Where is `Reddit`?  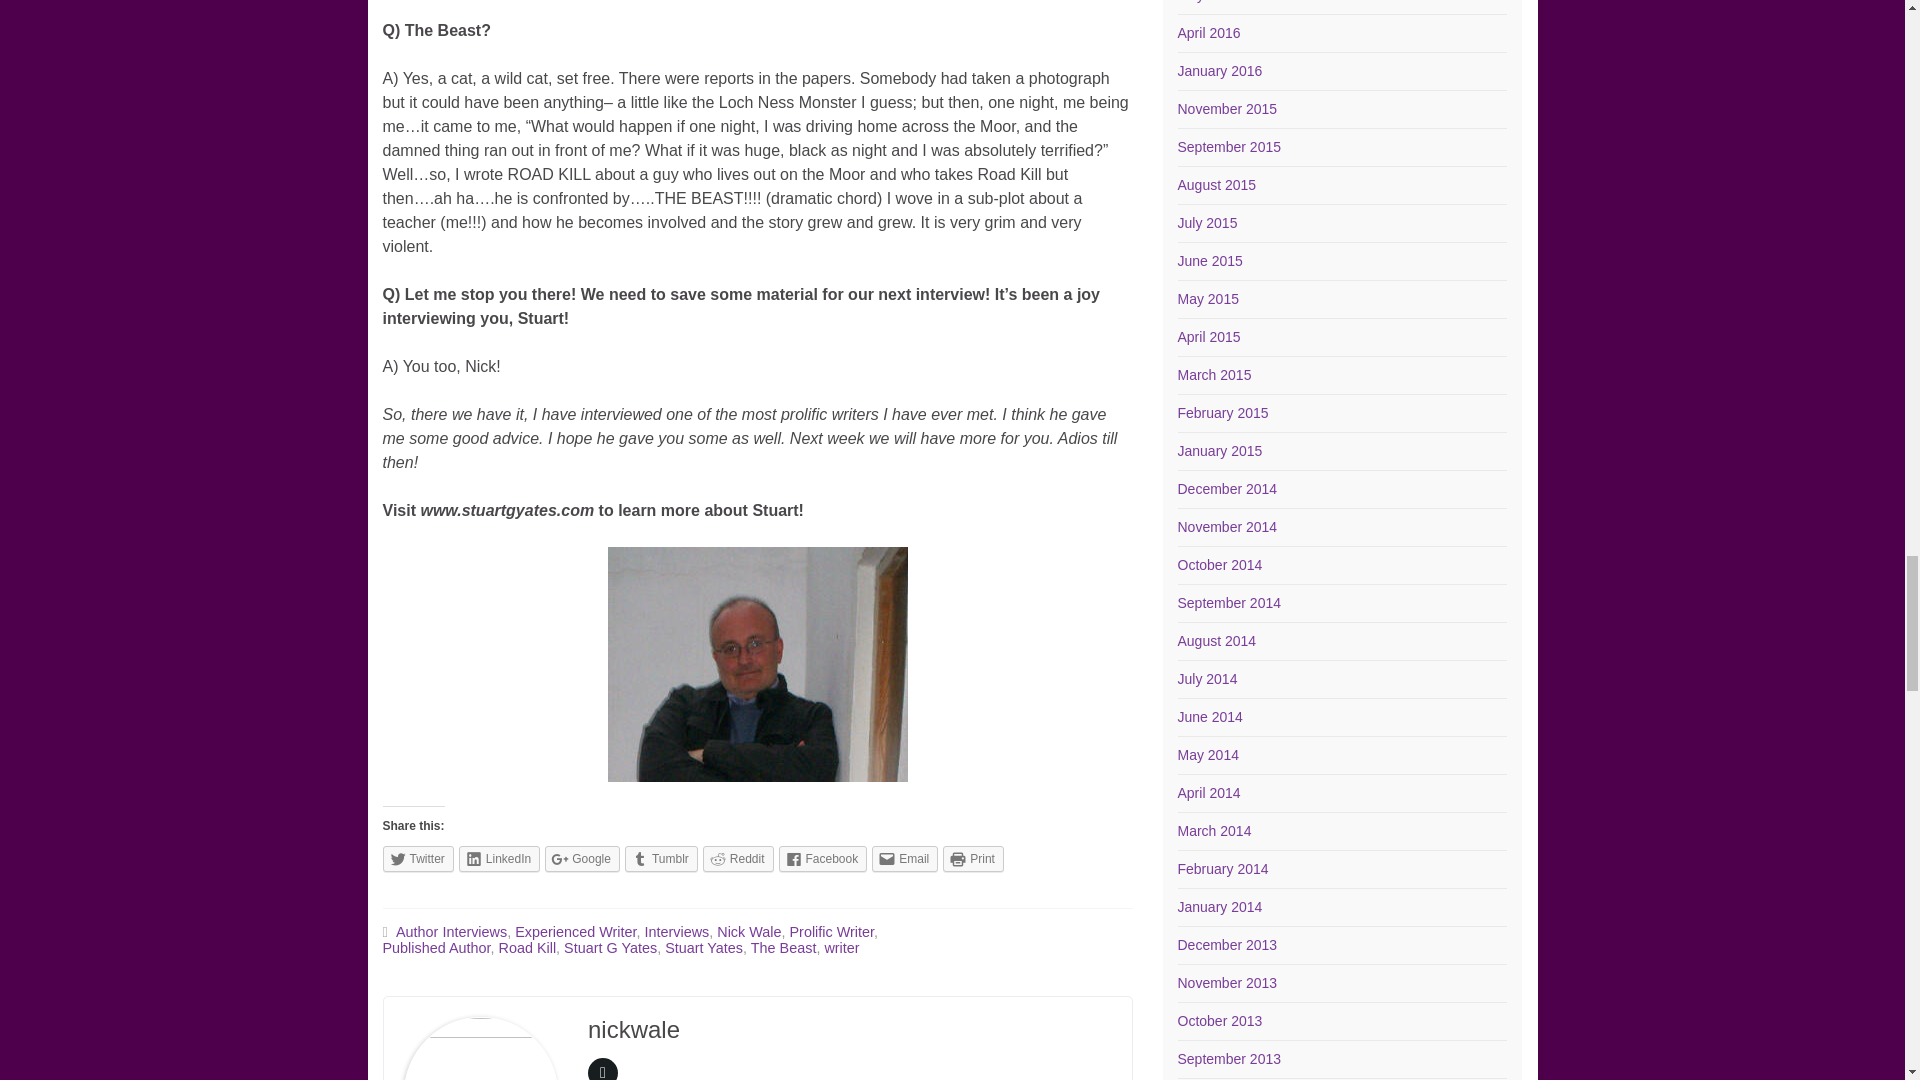 Reddit is located at coordinates (738, 858).